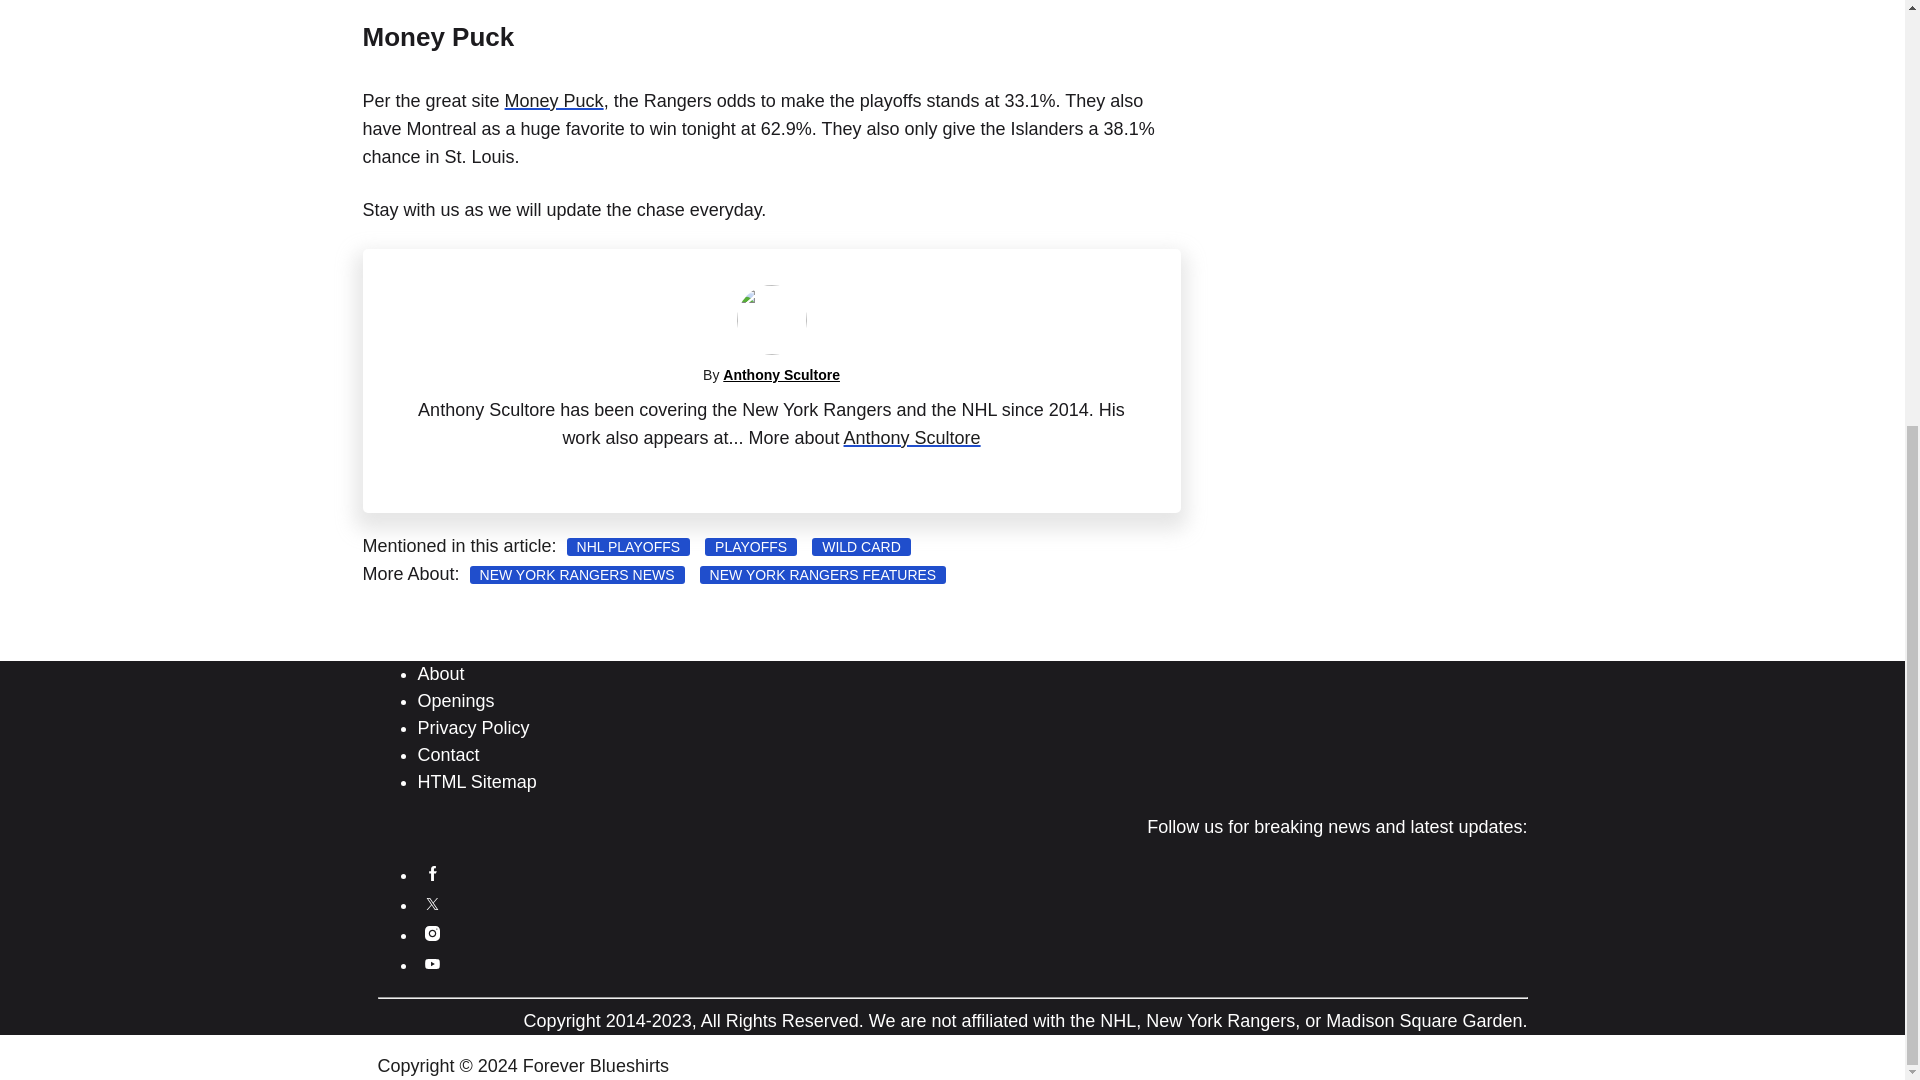 The height and width of the screenshot is (1080, 1920). Describe the element at coordinates (912, 438) in the screenshot. I see `Anthony Scultore` at that location.